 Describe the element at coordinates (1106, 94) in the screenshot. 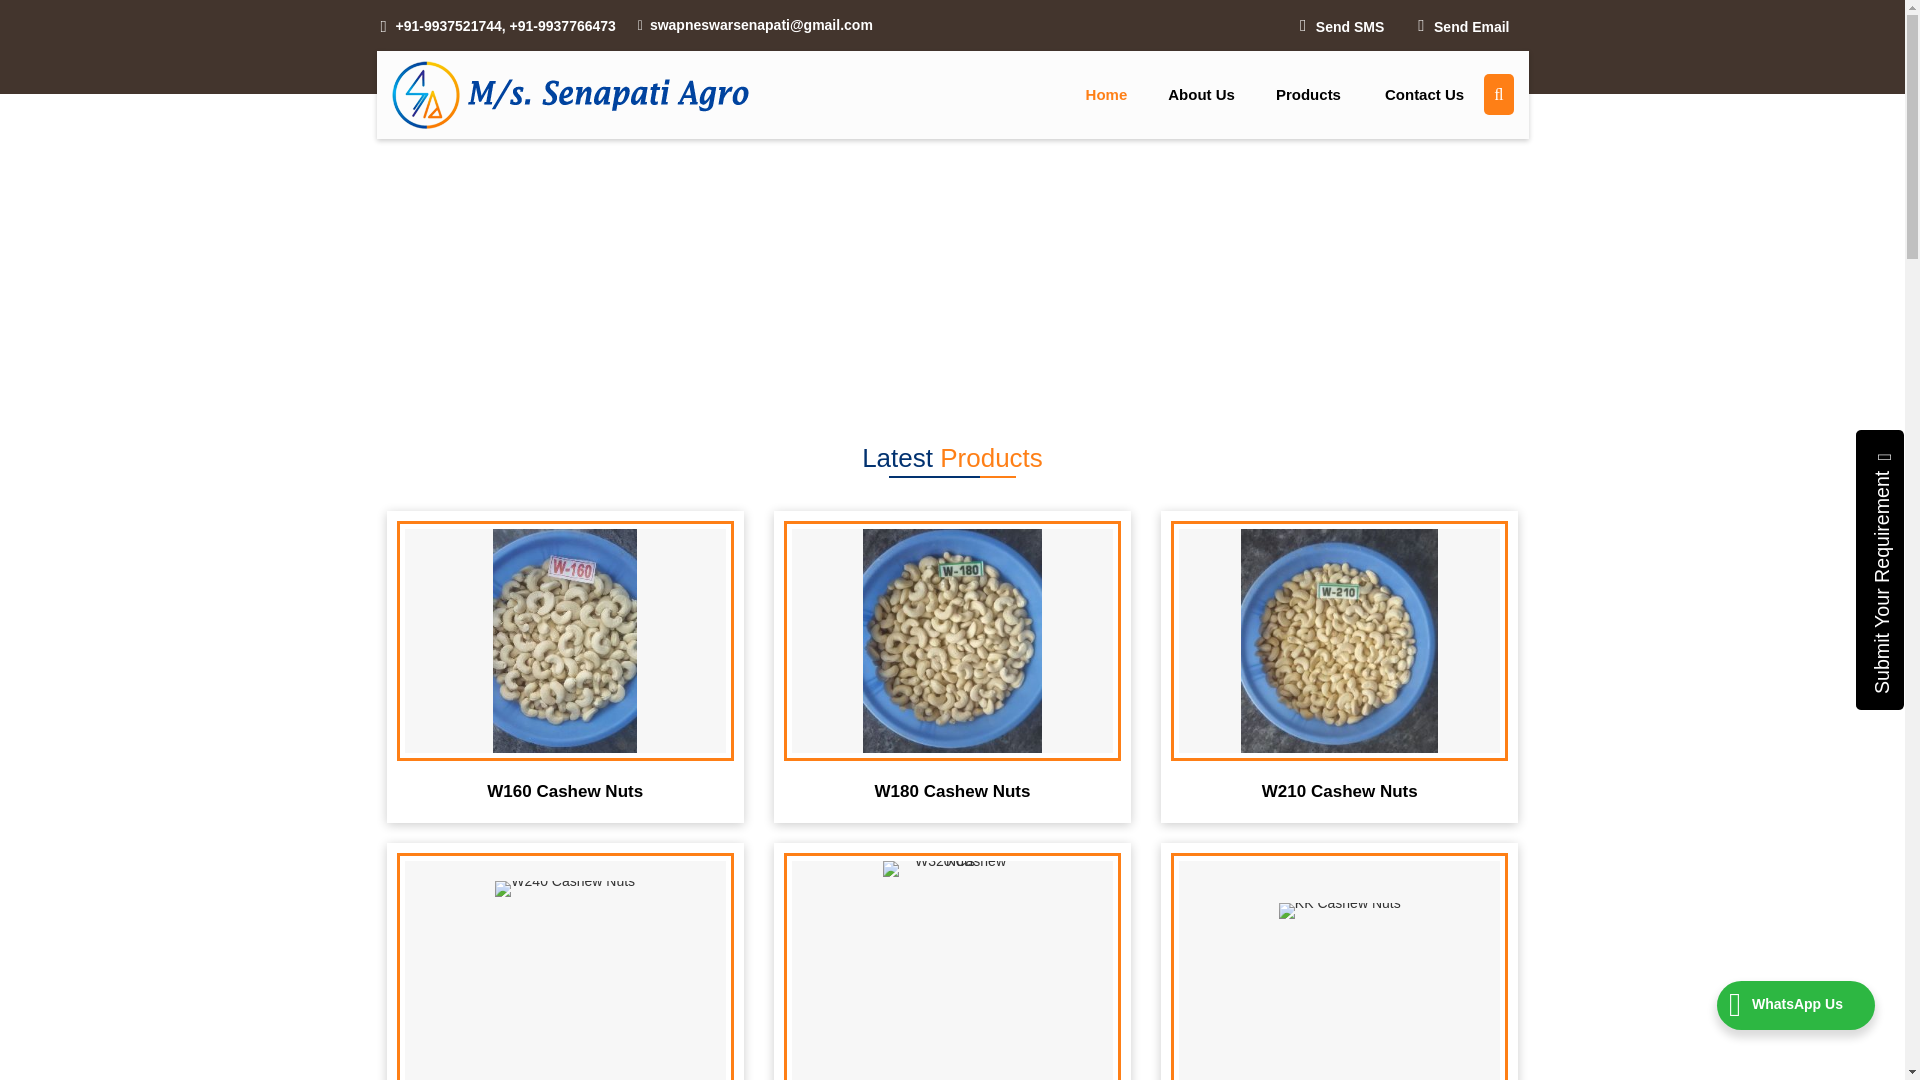

I see `Home` at that location.